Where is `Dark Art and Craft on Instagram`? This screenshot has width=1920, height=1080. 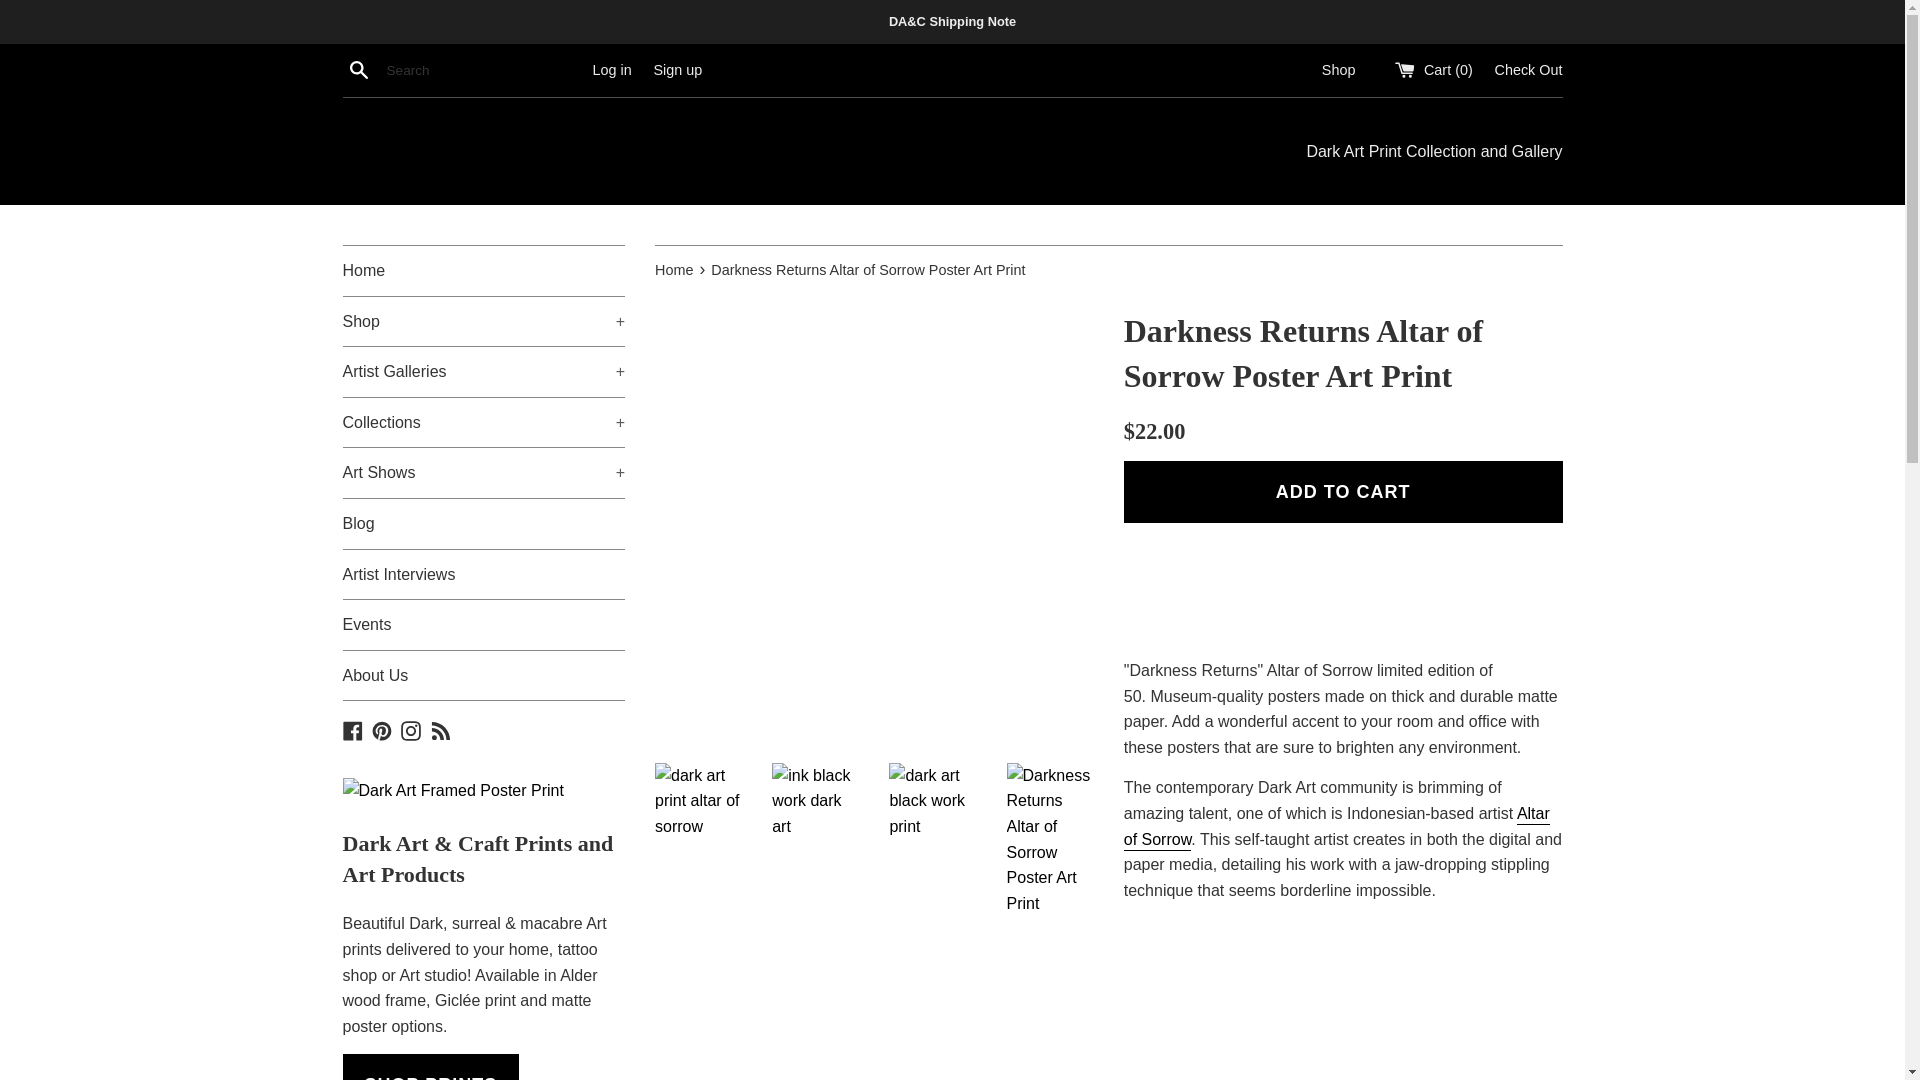
Dark Art and Craft on Instagram is located at coordinates (410, 729).